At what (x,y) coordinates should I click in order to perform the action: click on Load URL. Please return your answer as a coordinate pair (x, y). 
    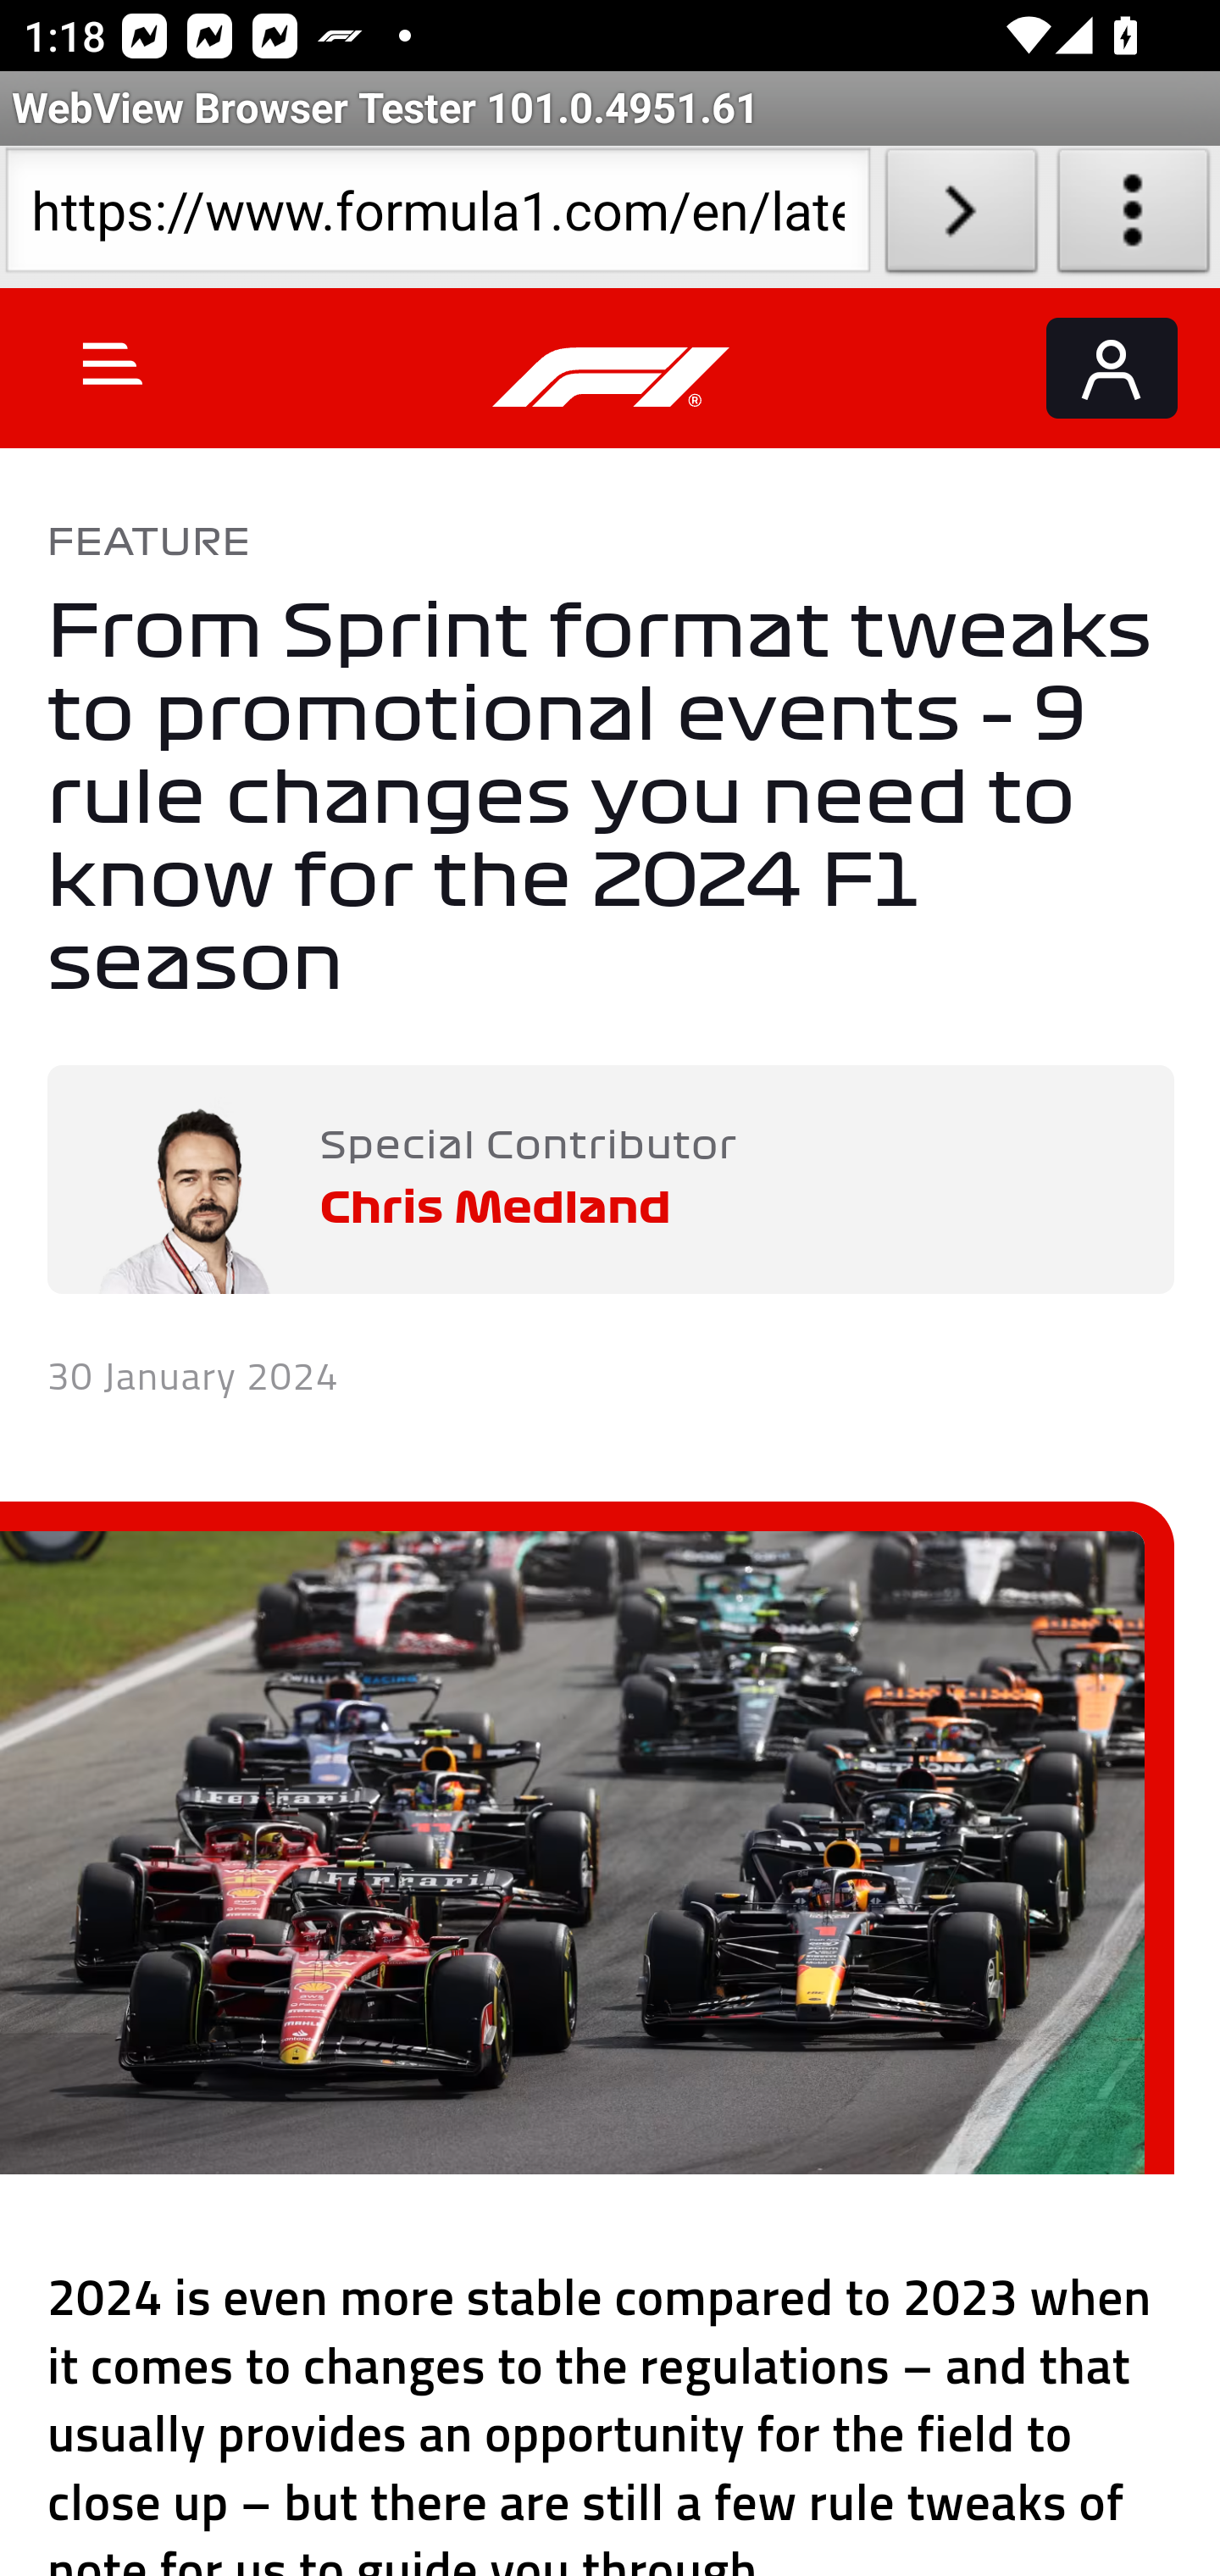
    Looking at the image, I should click on (961, 217).